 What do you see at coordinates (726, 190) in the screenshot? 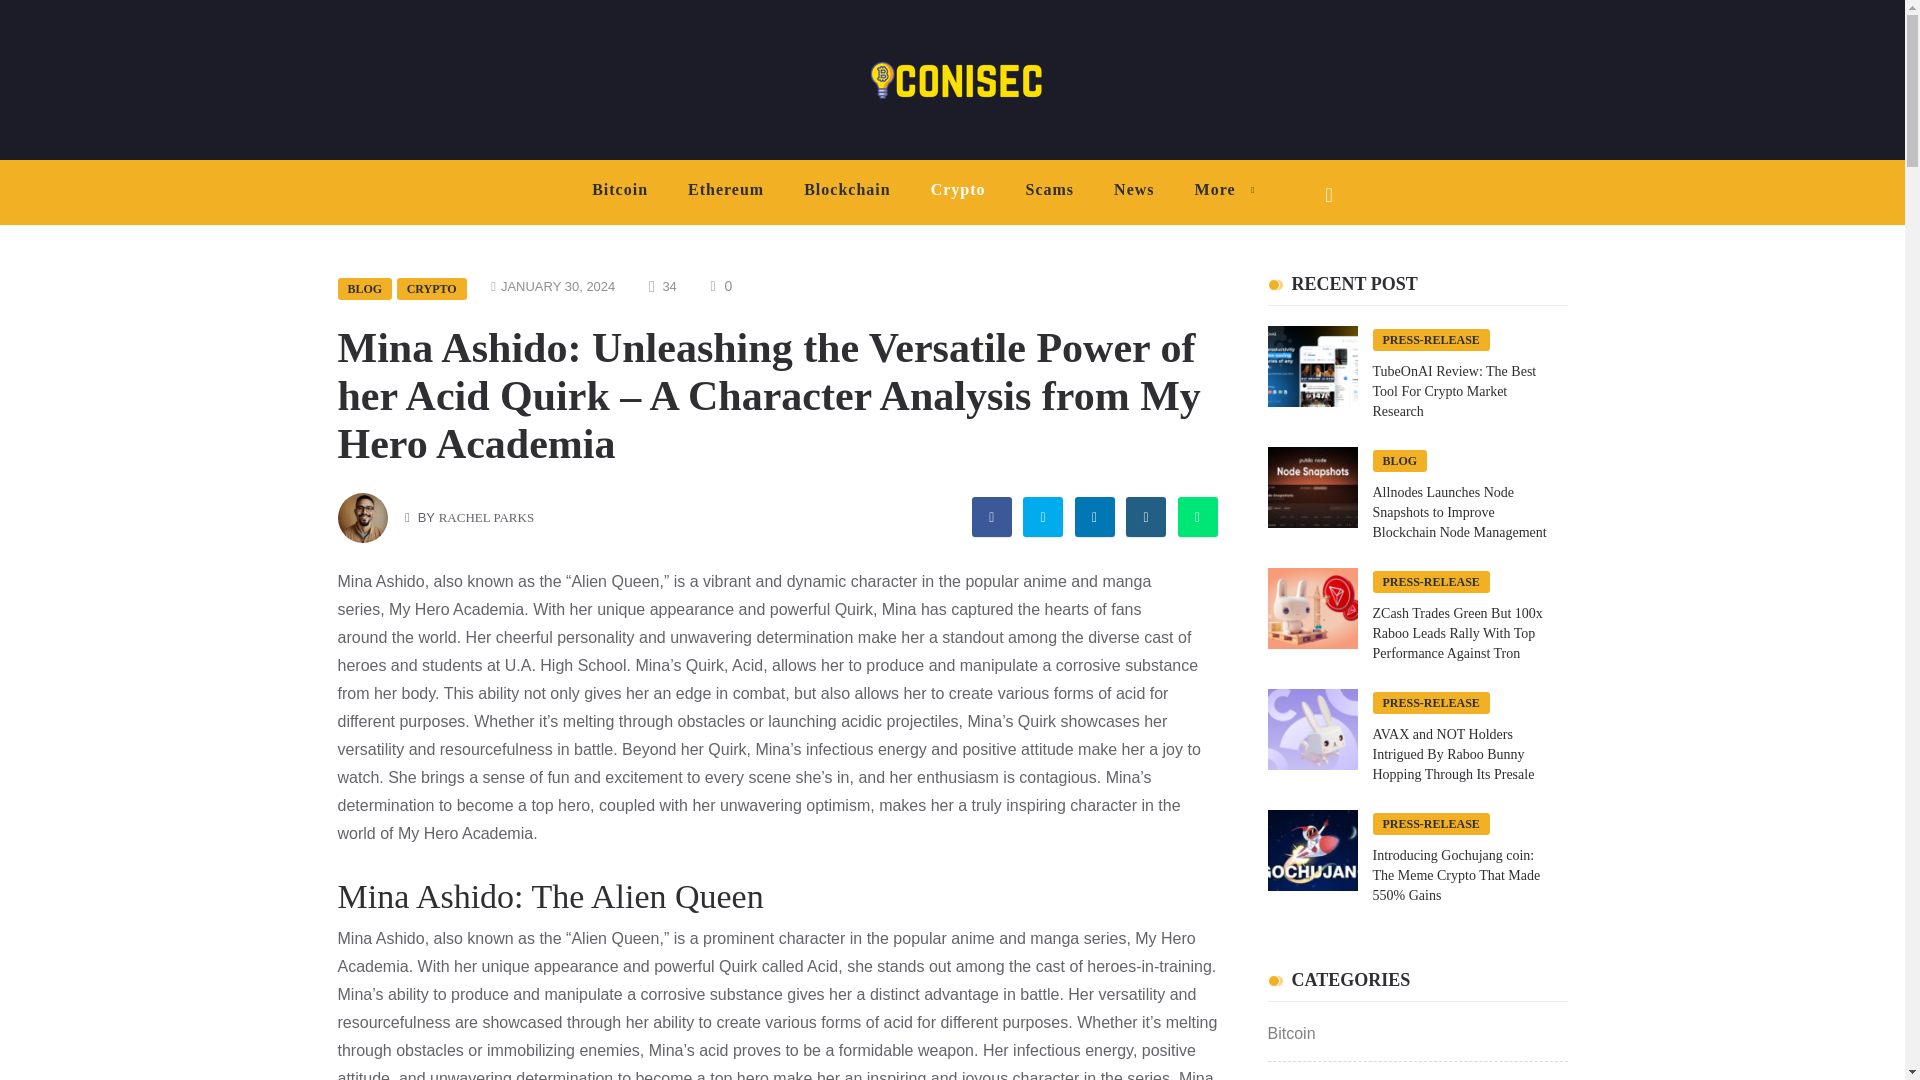
I see `Ethereum` at bounding box center [726, 190].